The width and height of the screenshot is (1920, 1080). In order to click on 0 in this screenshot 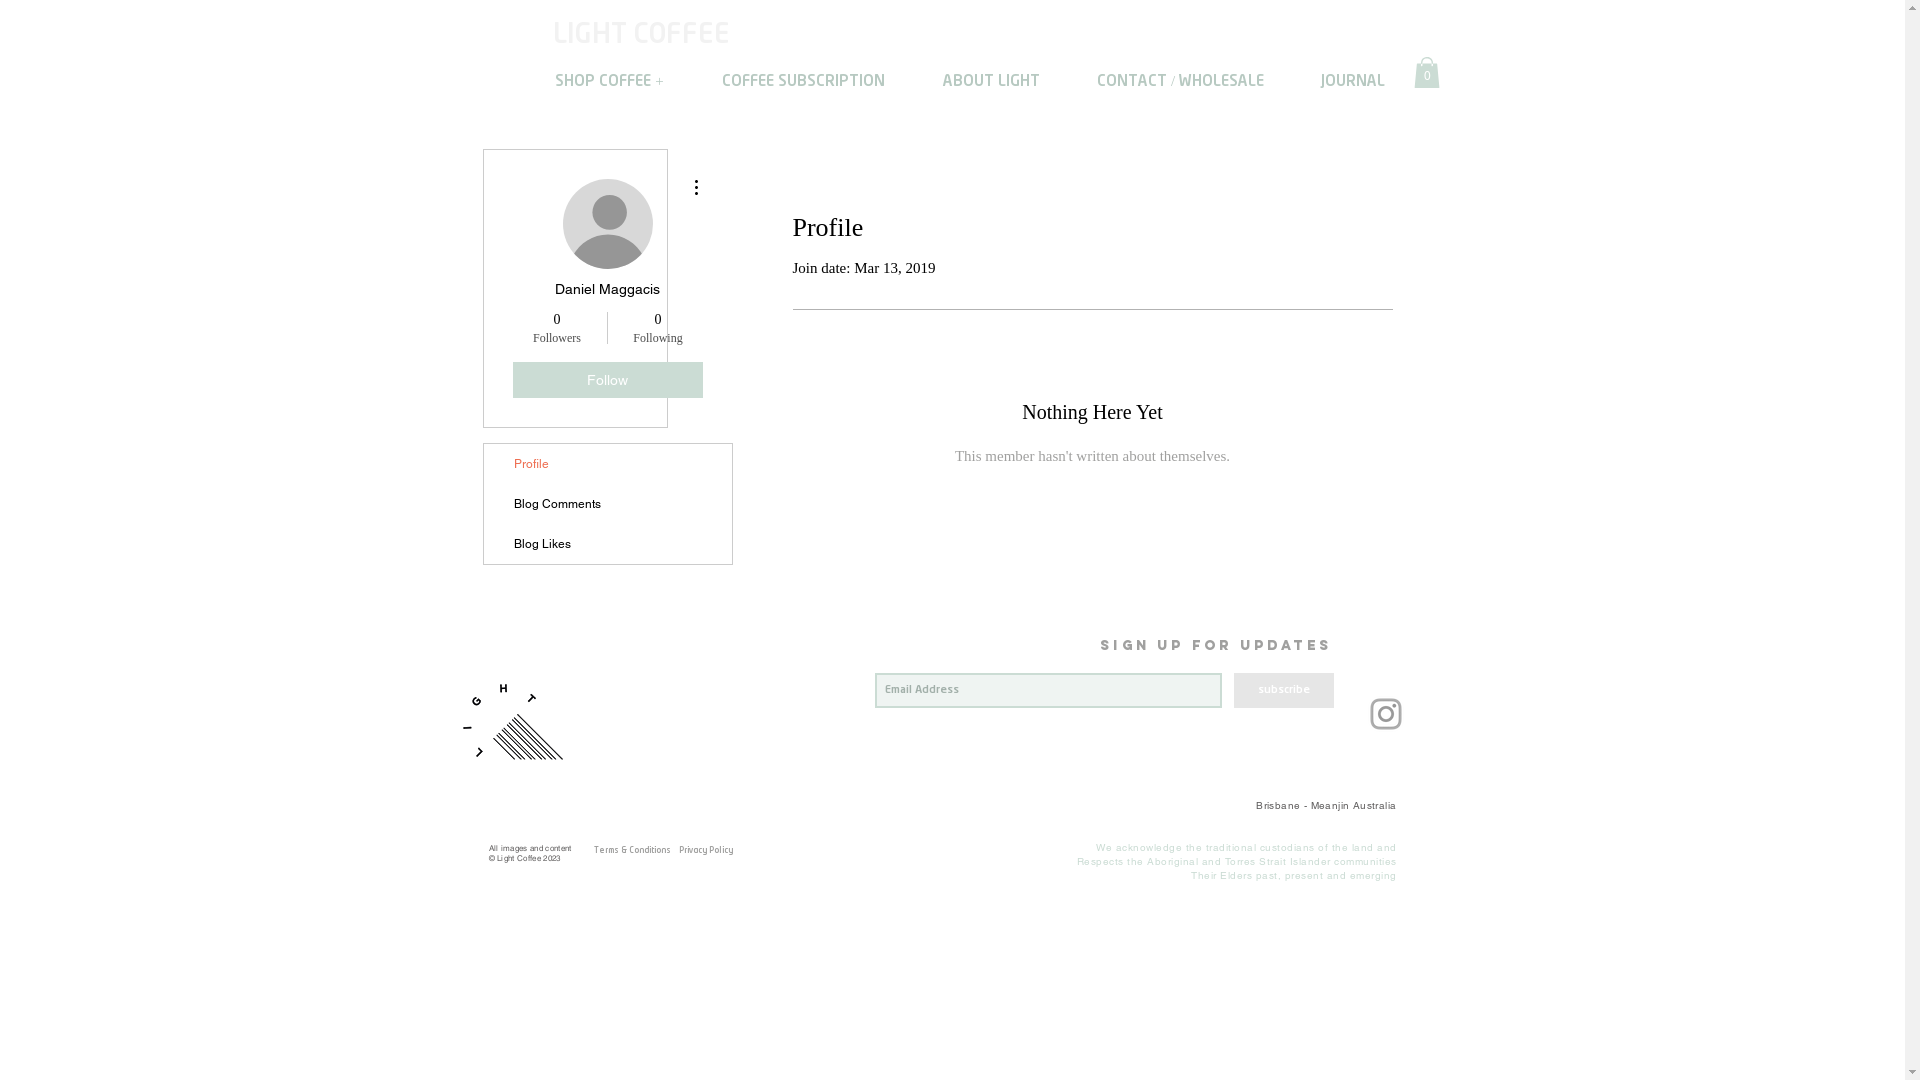, I will do `click(1427, 72)`.